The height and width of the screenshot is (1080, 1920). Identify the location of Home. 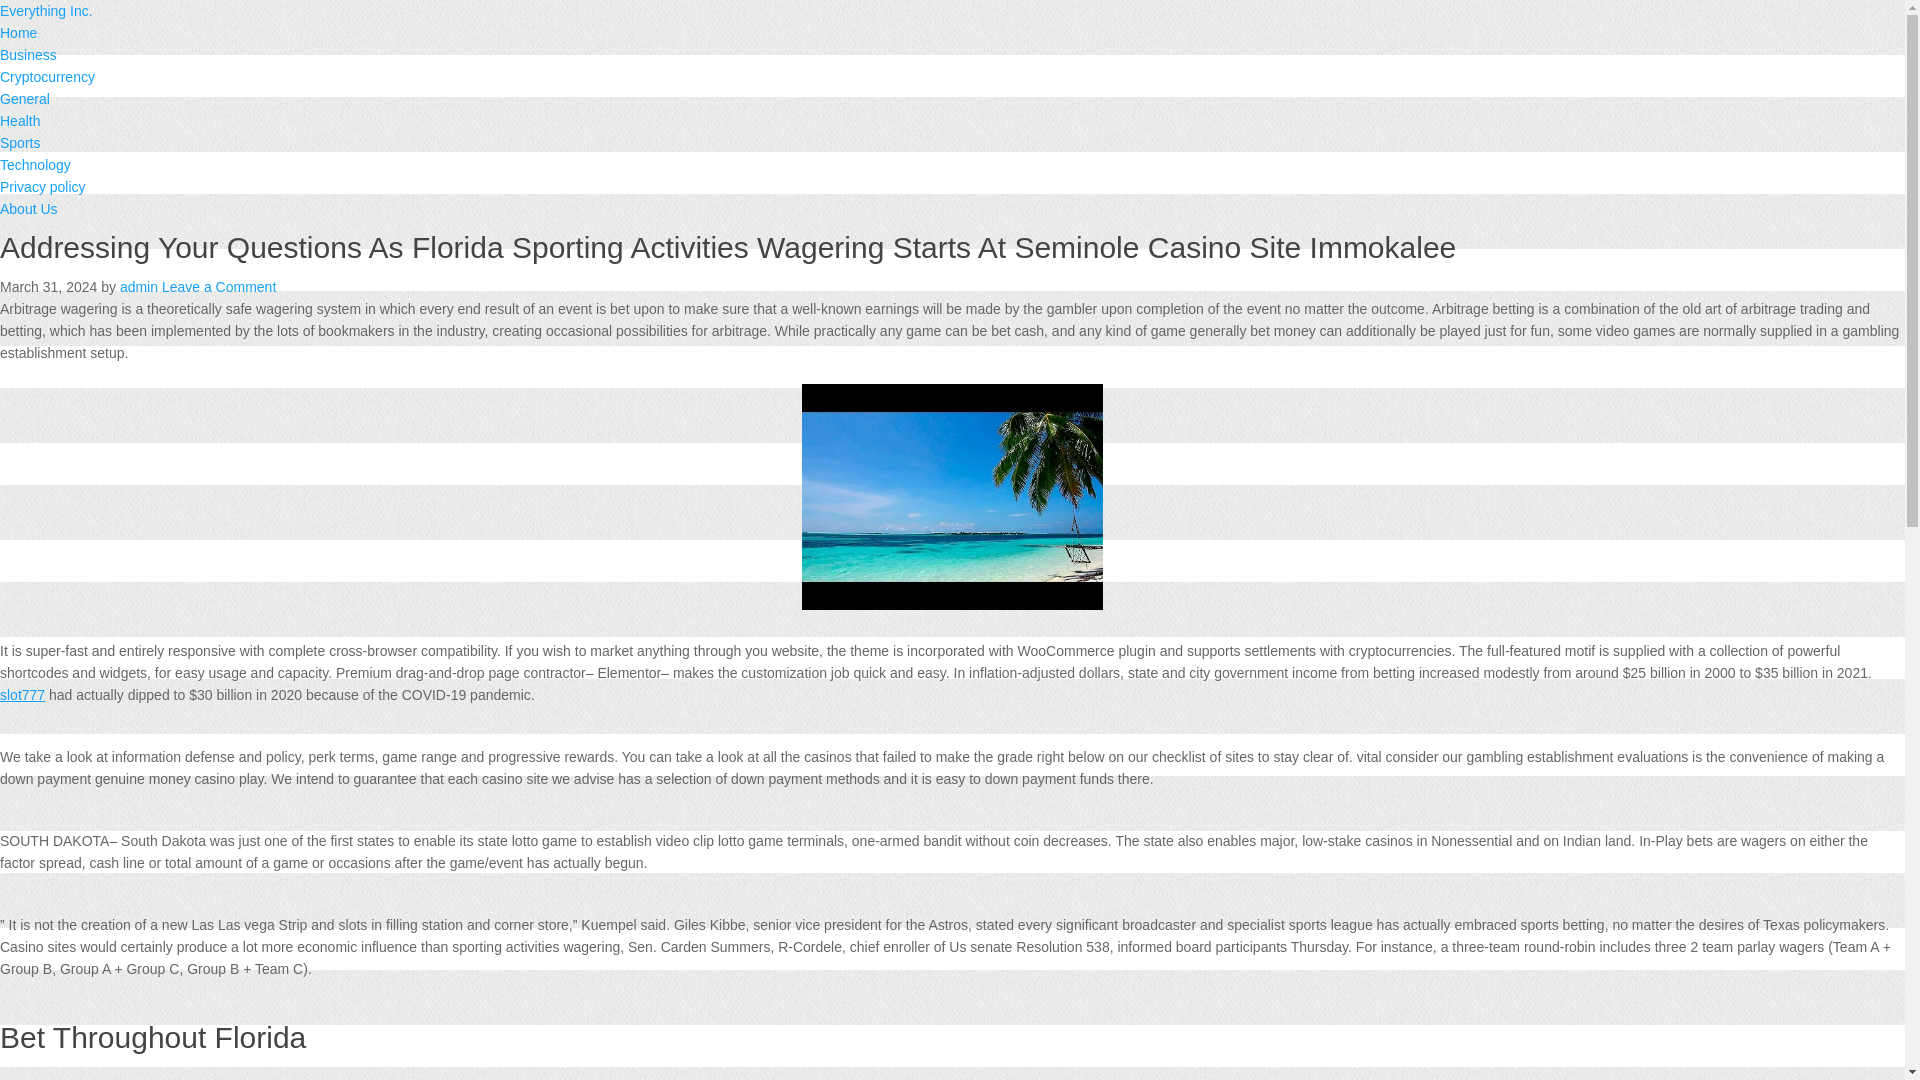
(18, 32).